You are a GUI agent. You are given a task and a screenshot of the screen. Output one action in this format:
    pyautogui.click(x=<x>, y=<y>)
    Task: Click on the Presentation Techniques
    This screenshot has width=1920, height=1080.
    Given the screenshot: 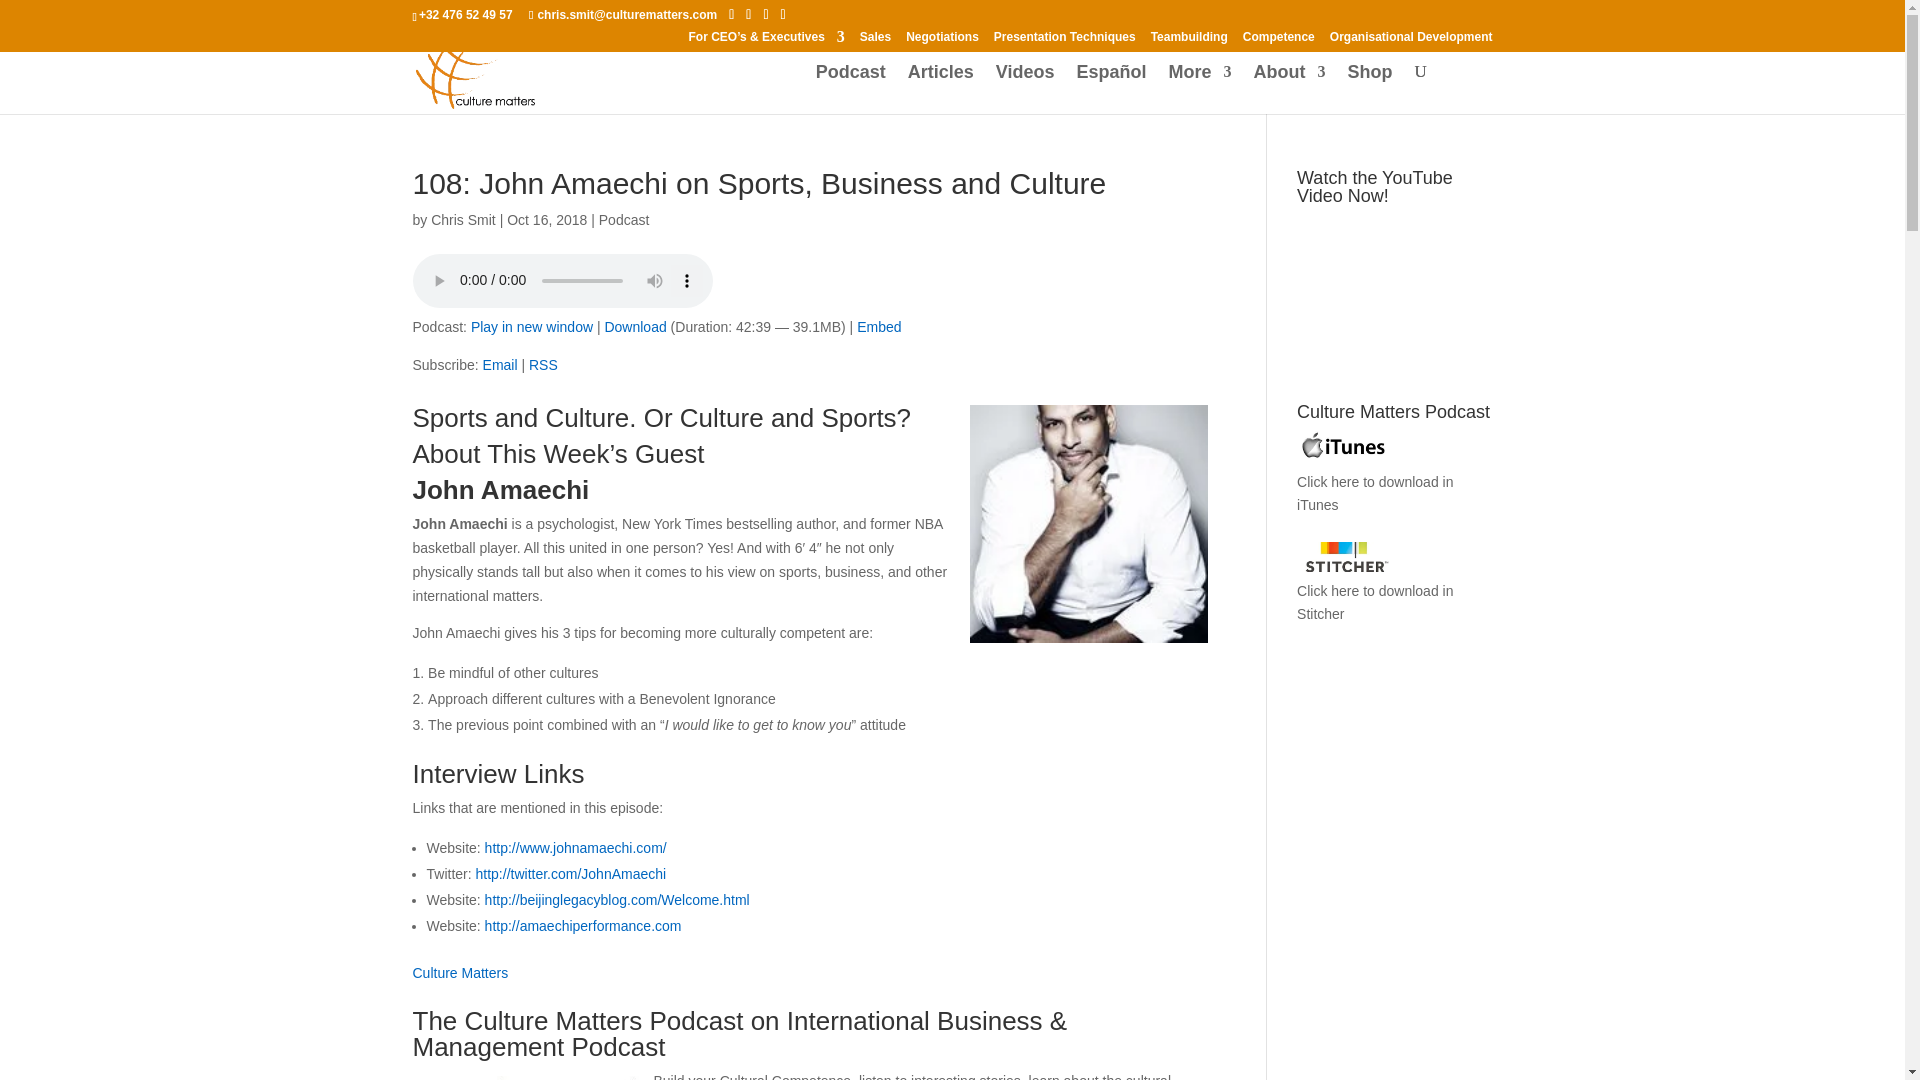 What is the action you would take?
    pyautogui.click(x=1065, y=41)
    